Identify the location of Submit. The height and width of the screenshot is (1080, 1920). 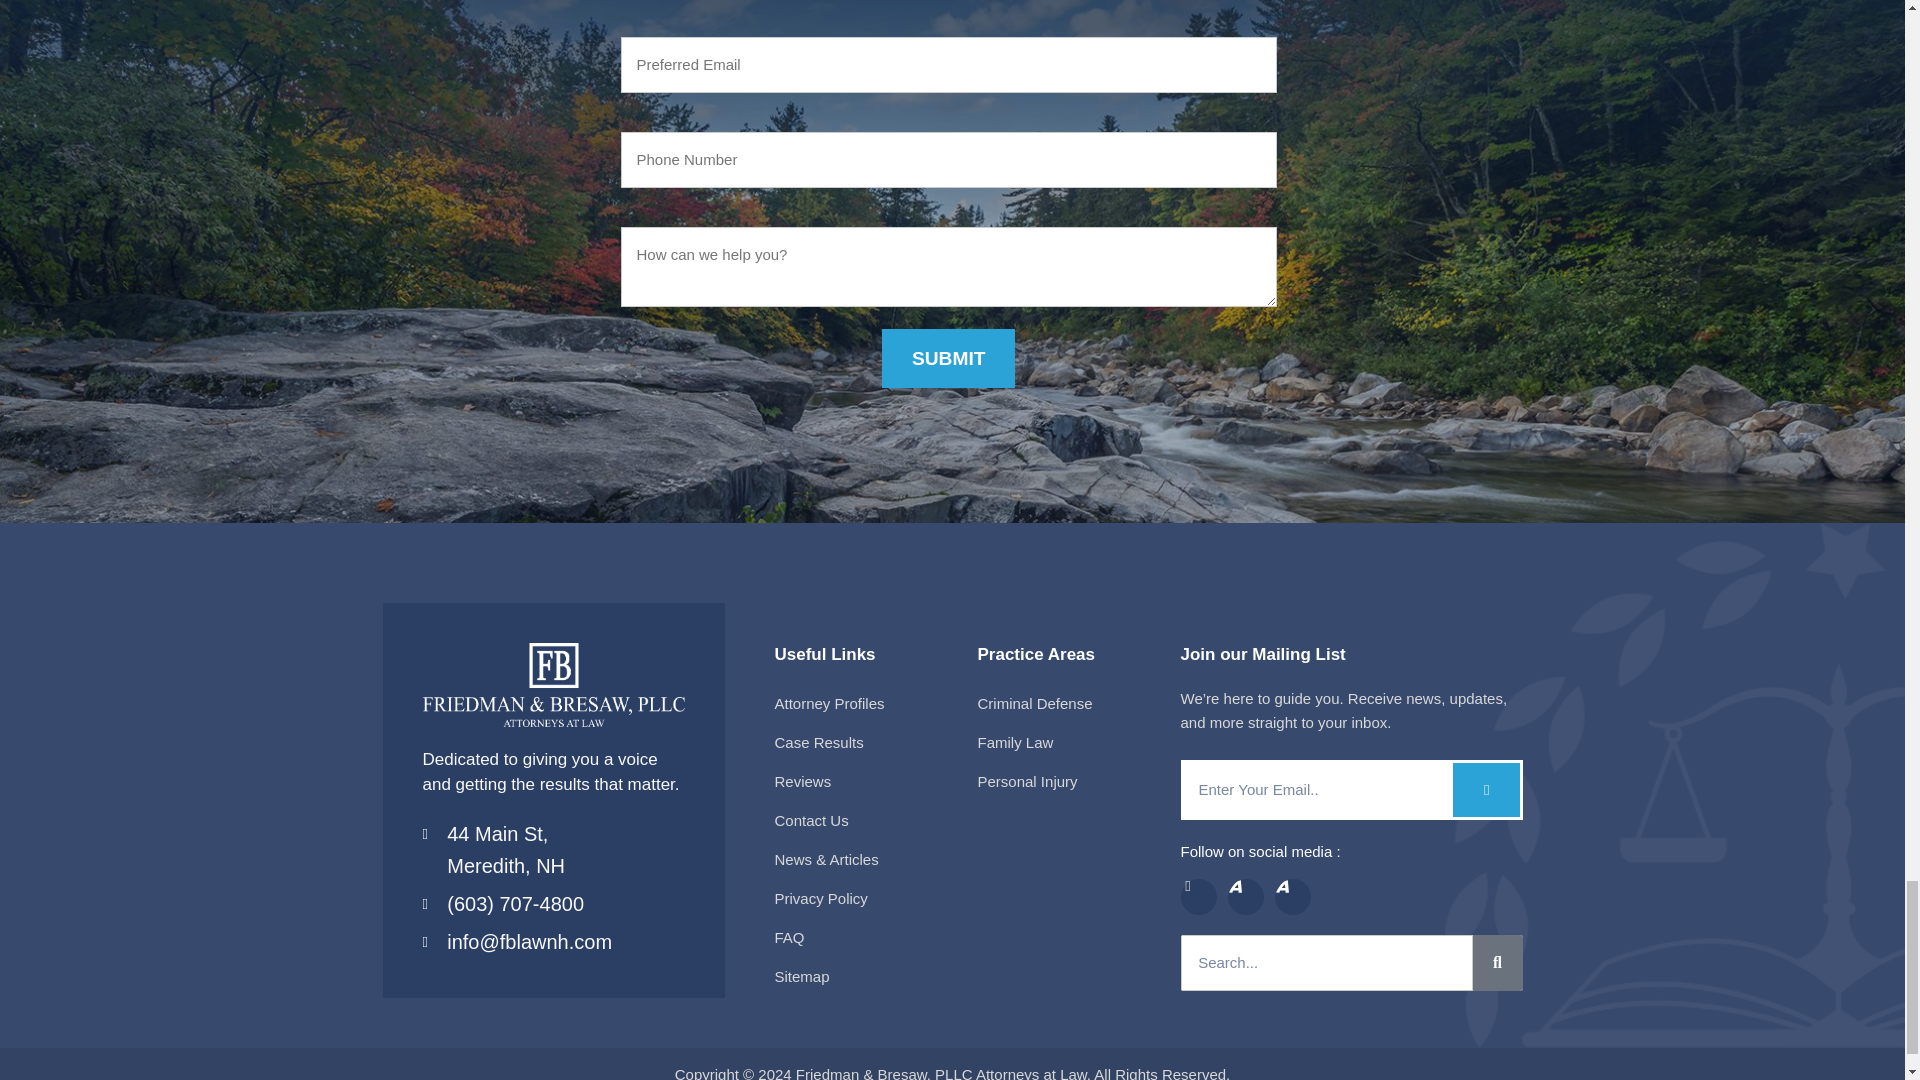
(948, 358).